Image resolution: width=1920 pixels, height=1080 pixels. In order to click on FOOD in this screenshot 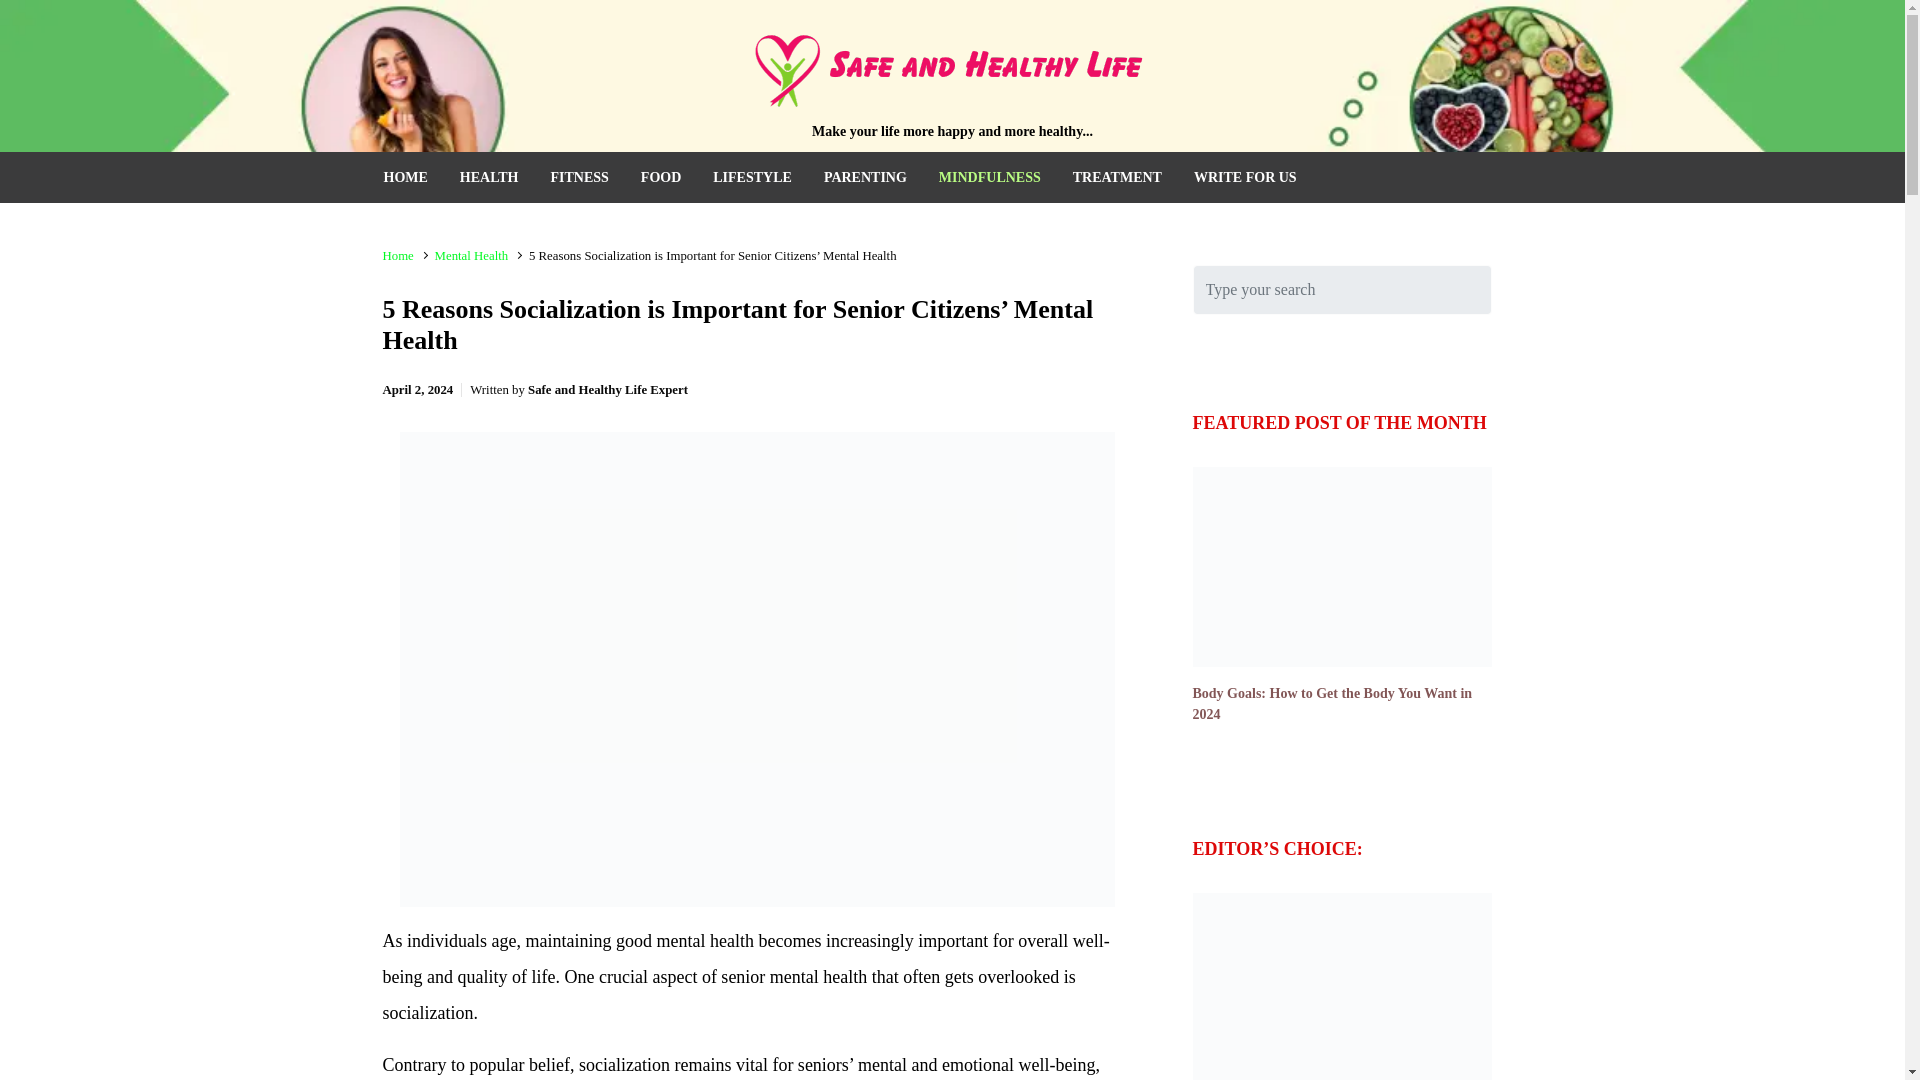, I will do `click(661, 178)`.